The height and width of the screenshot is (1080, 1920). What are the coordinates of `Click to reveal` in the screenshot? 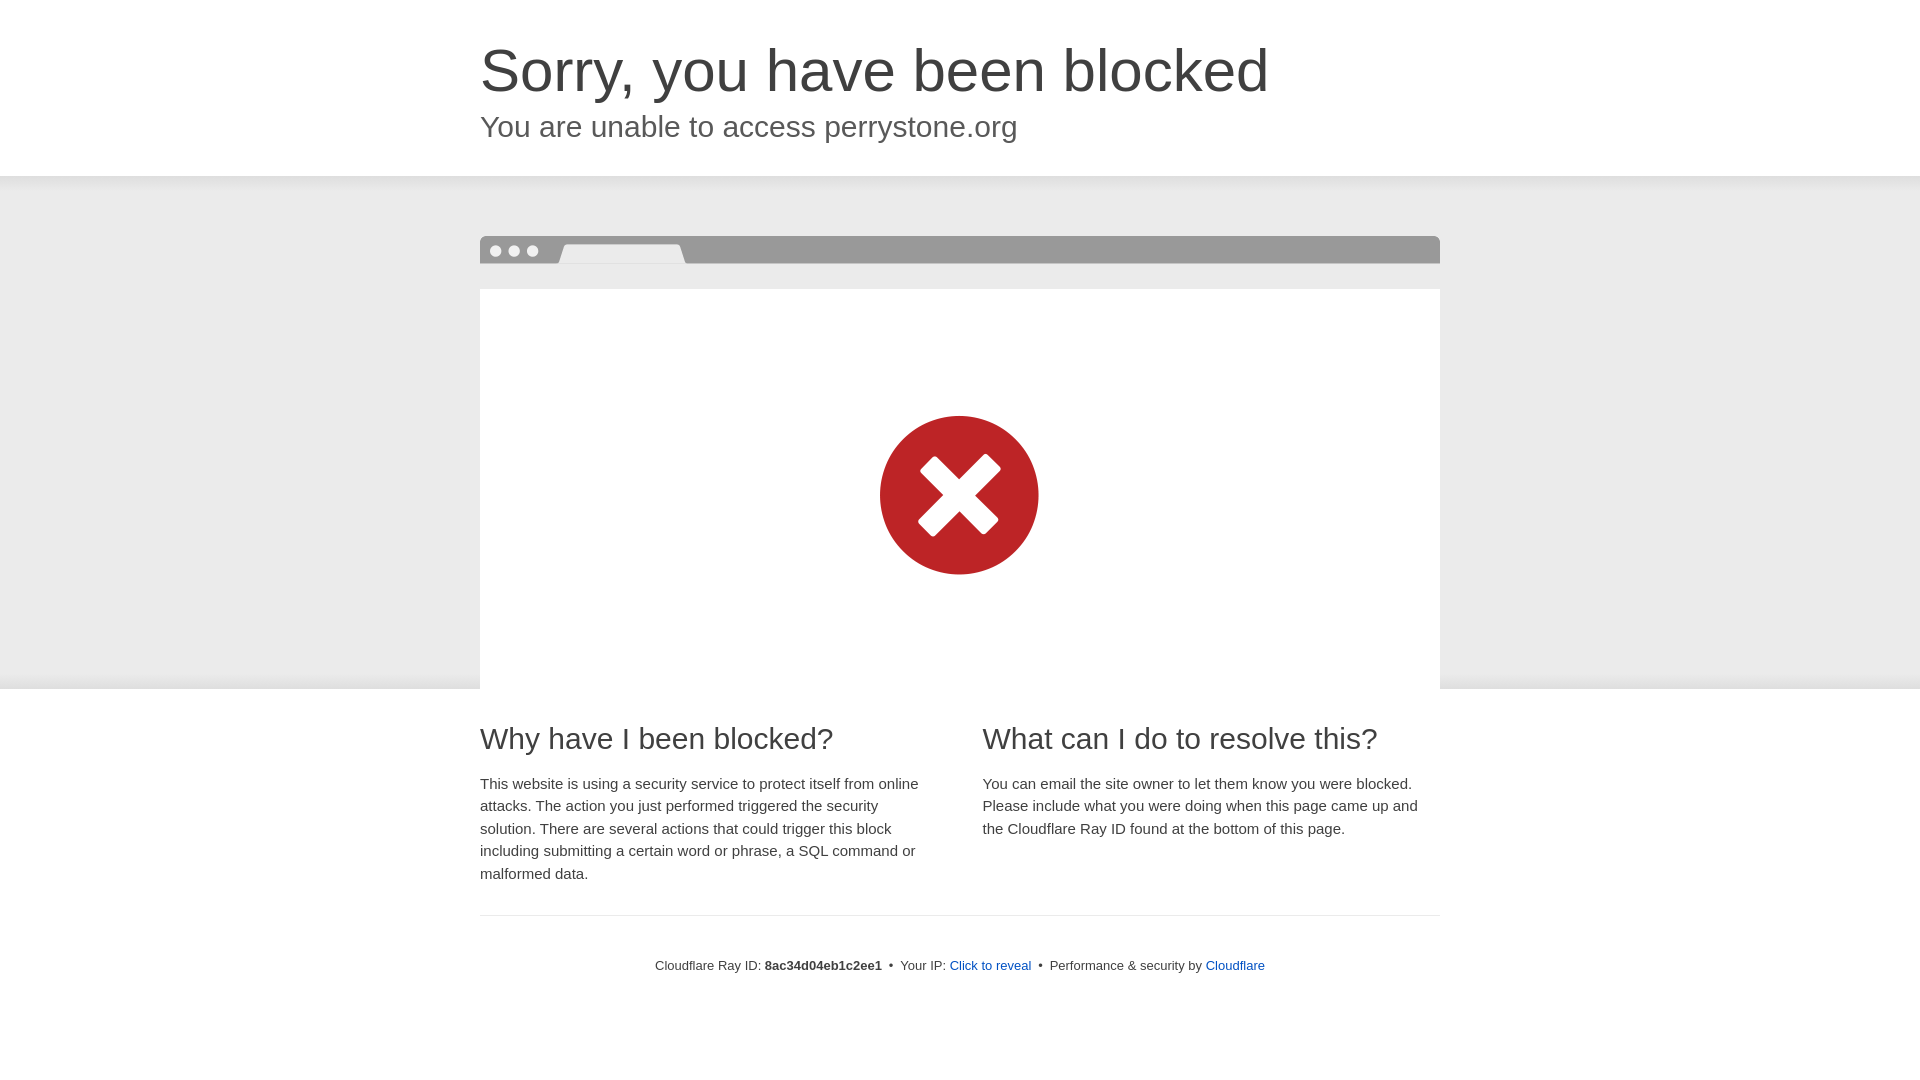 It's located at (991, 966).